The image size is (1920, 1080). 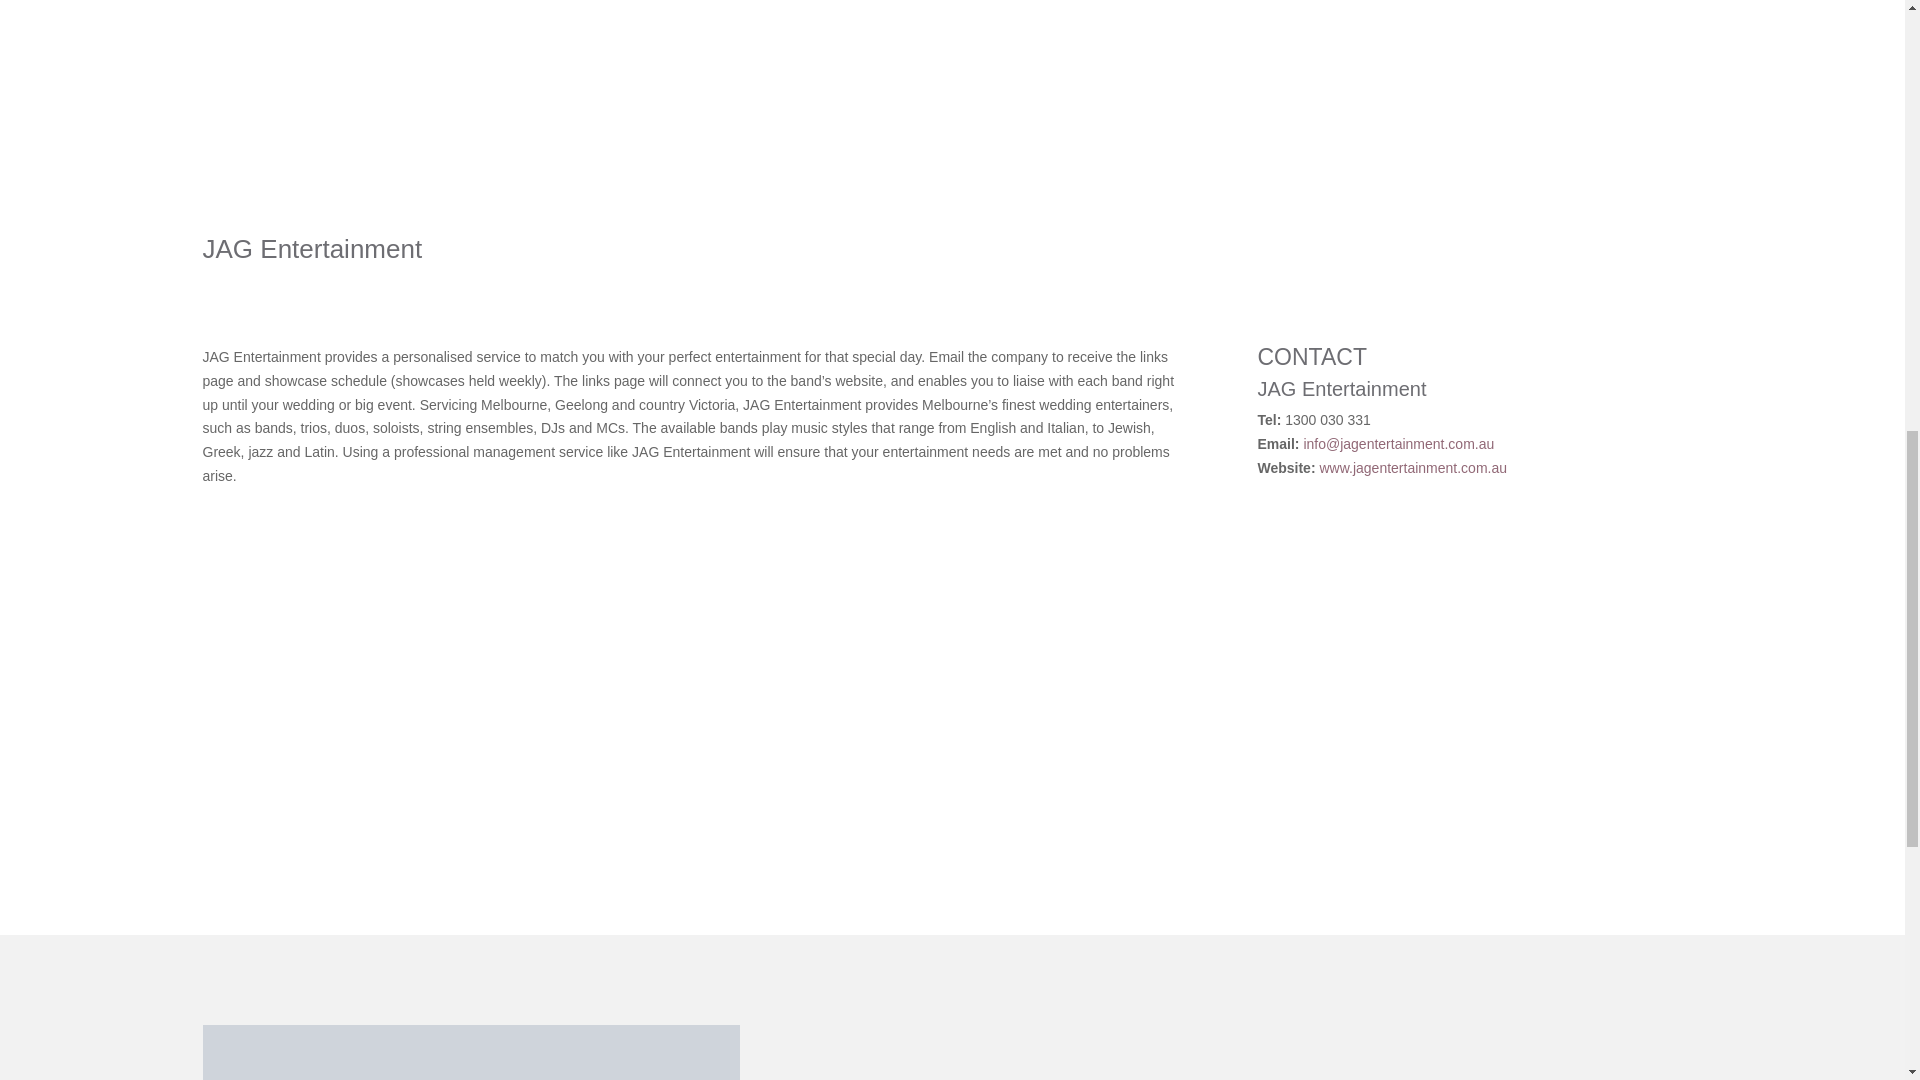 I want to click on www.jagentertainment.com.au, so click(x=1413, y=468).